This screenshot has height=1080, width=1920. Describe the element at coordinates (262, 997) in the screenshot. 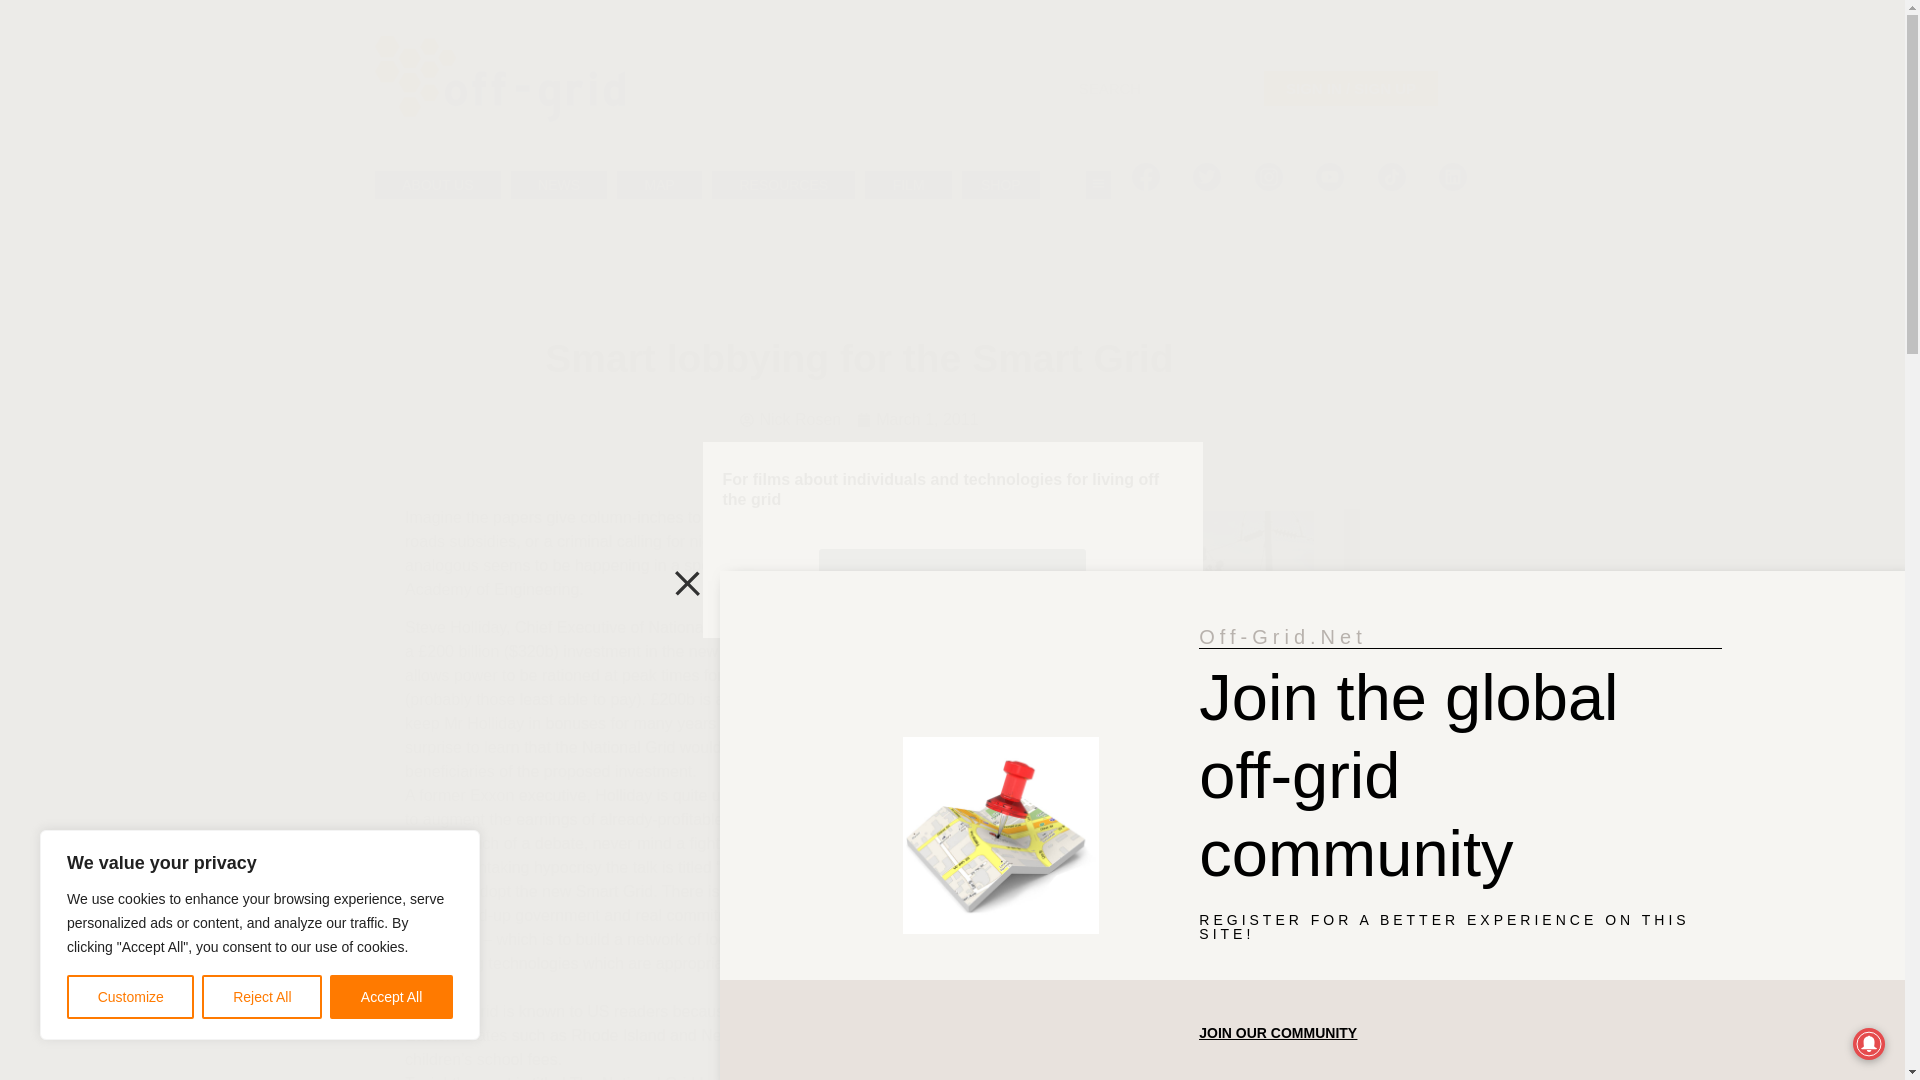

I see `Reject All` at that location.